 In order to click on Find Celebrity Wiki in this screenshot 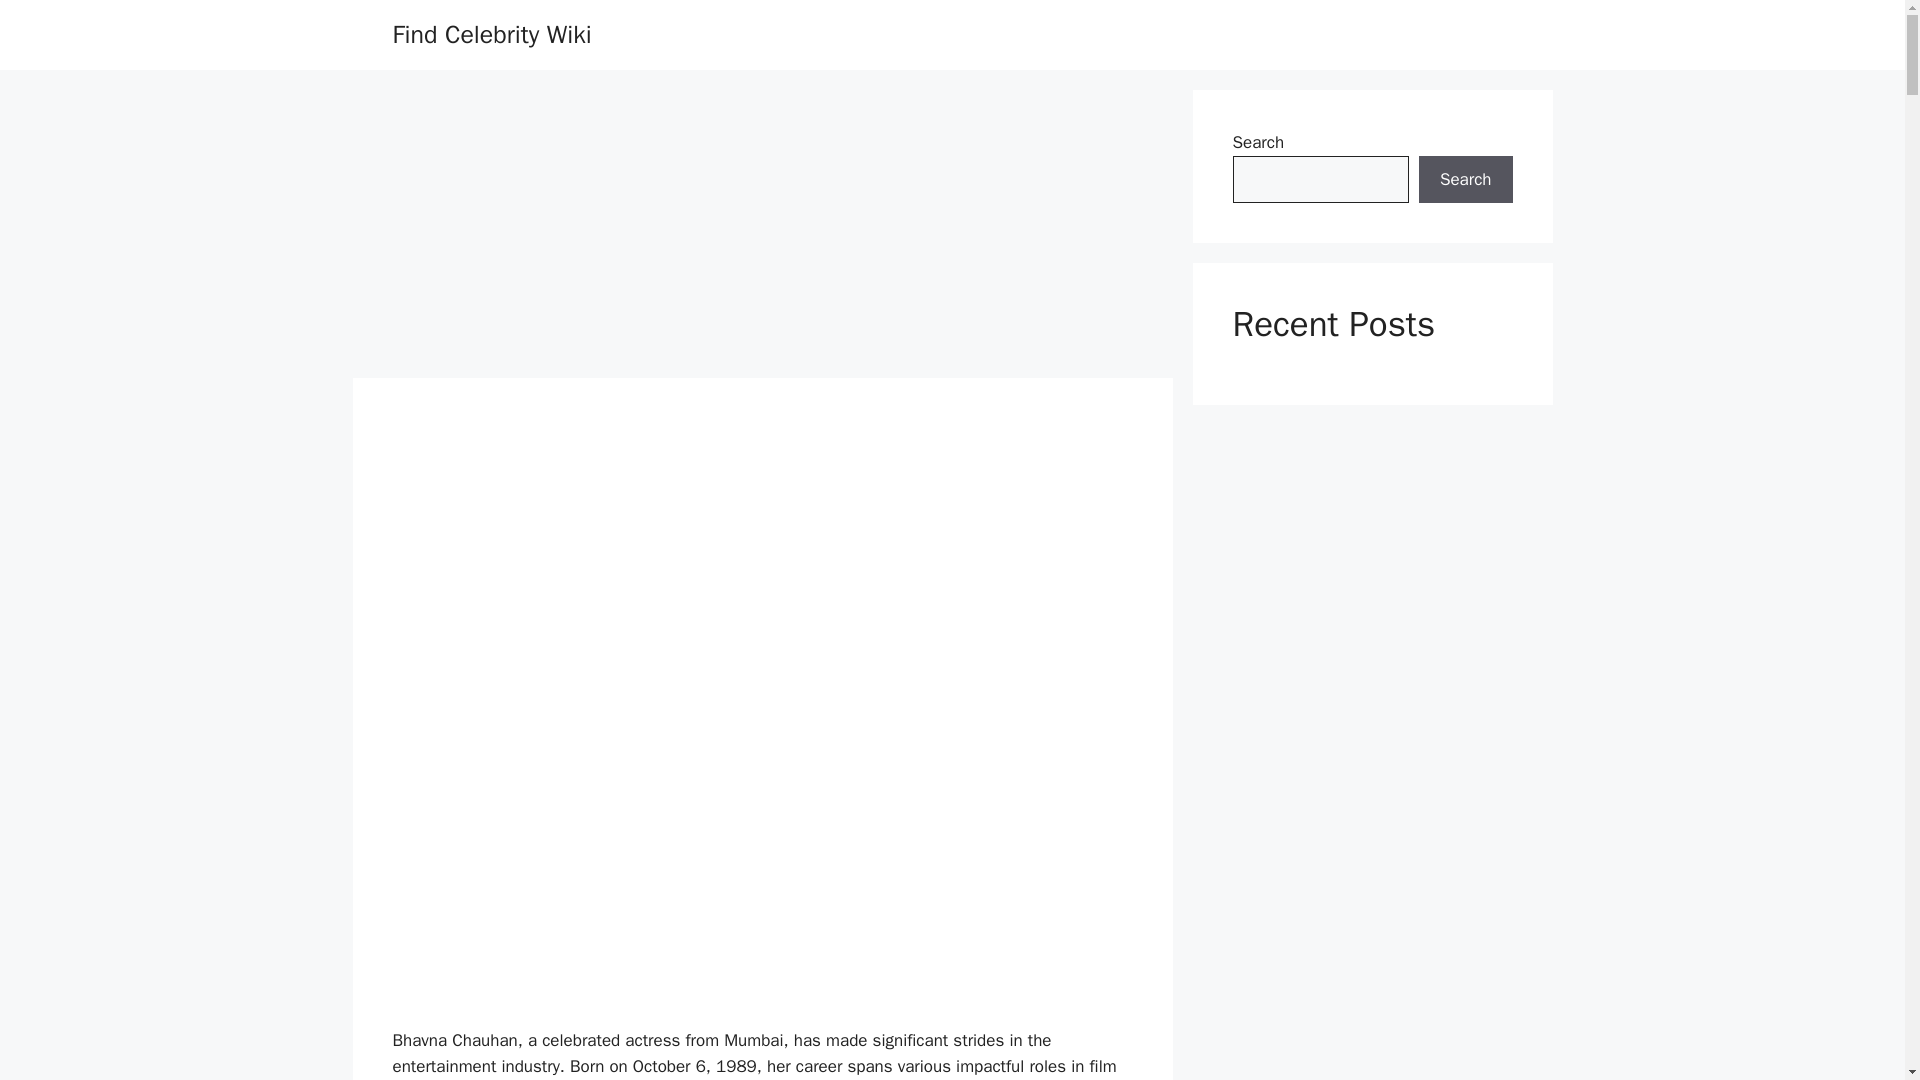, I will do `click(491, 34)`.